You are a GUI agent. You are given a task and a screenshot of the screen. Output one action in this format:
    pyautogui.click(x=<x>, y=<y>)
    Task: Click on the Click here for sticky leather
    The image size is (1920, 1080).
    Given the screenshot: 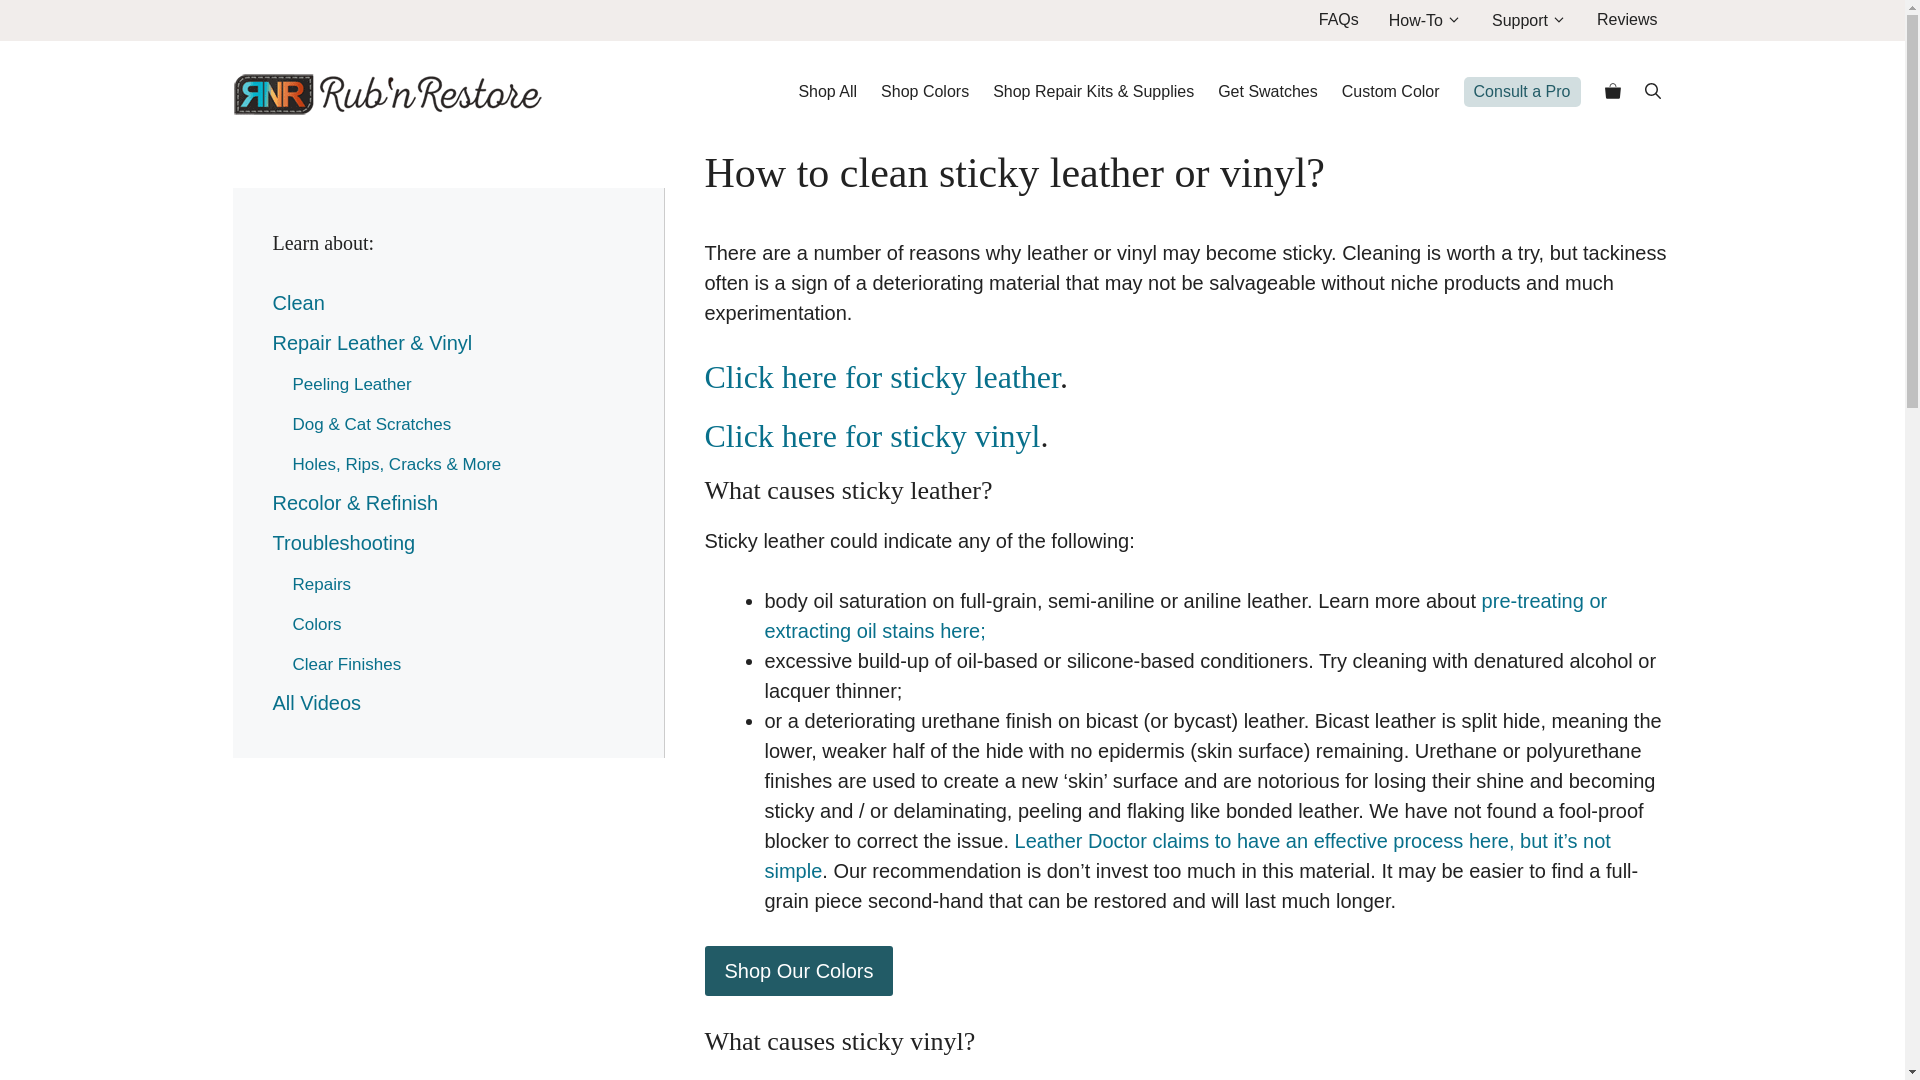 What is the action you would take?
    pyautogui.click(x=882, y=376)
    